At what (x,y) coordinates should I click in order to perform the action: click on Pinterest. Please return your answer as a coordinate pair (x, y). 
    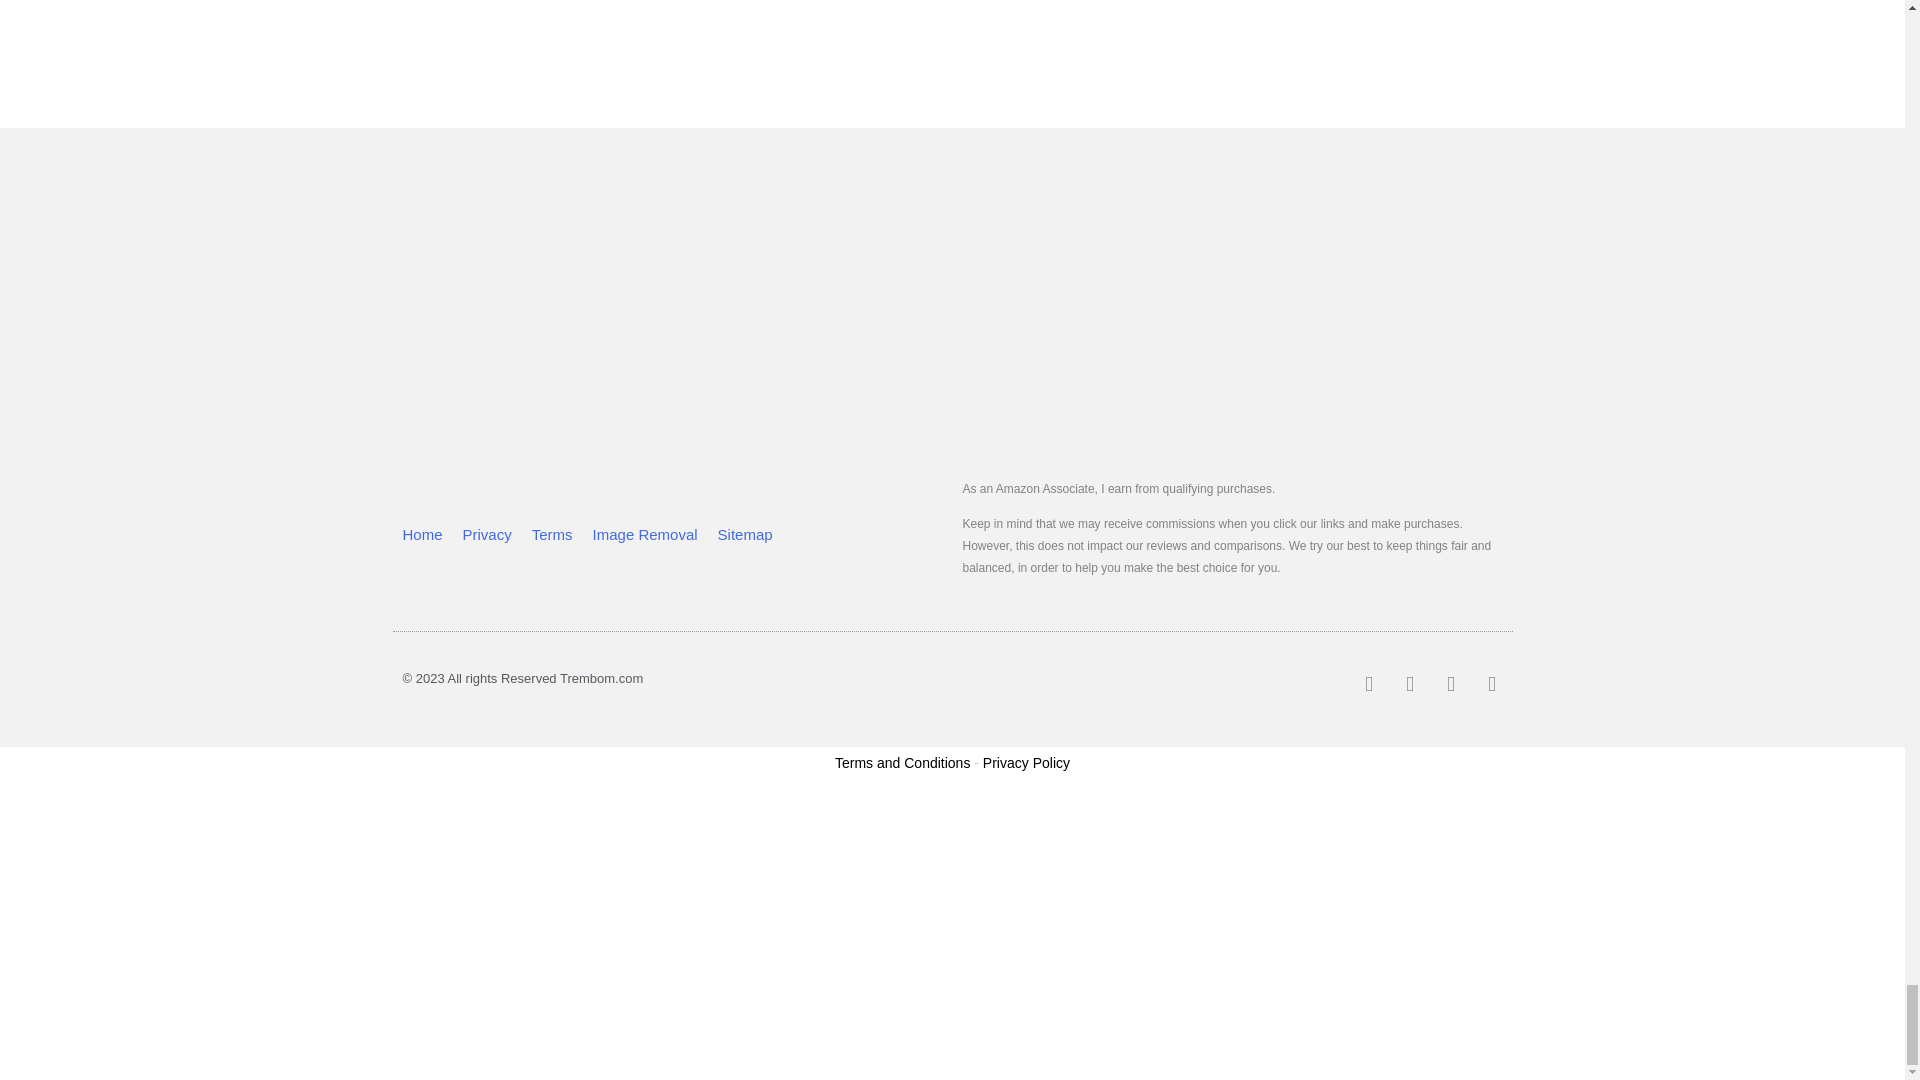
    Looking at the image, I should click on (1410, 684).